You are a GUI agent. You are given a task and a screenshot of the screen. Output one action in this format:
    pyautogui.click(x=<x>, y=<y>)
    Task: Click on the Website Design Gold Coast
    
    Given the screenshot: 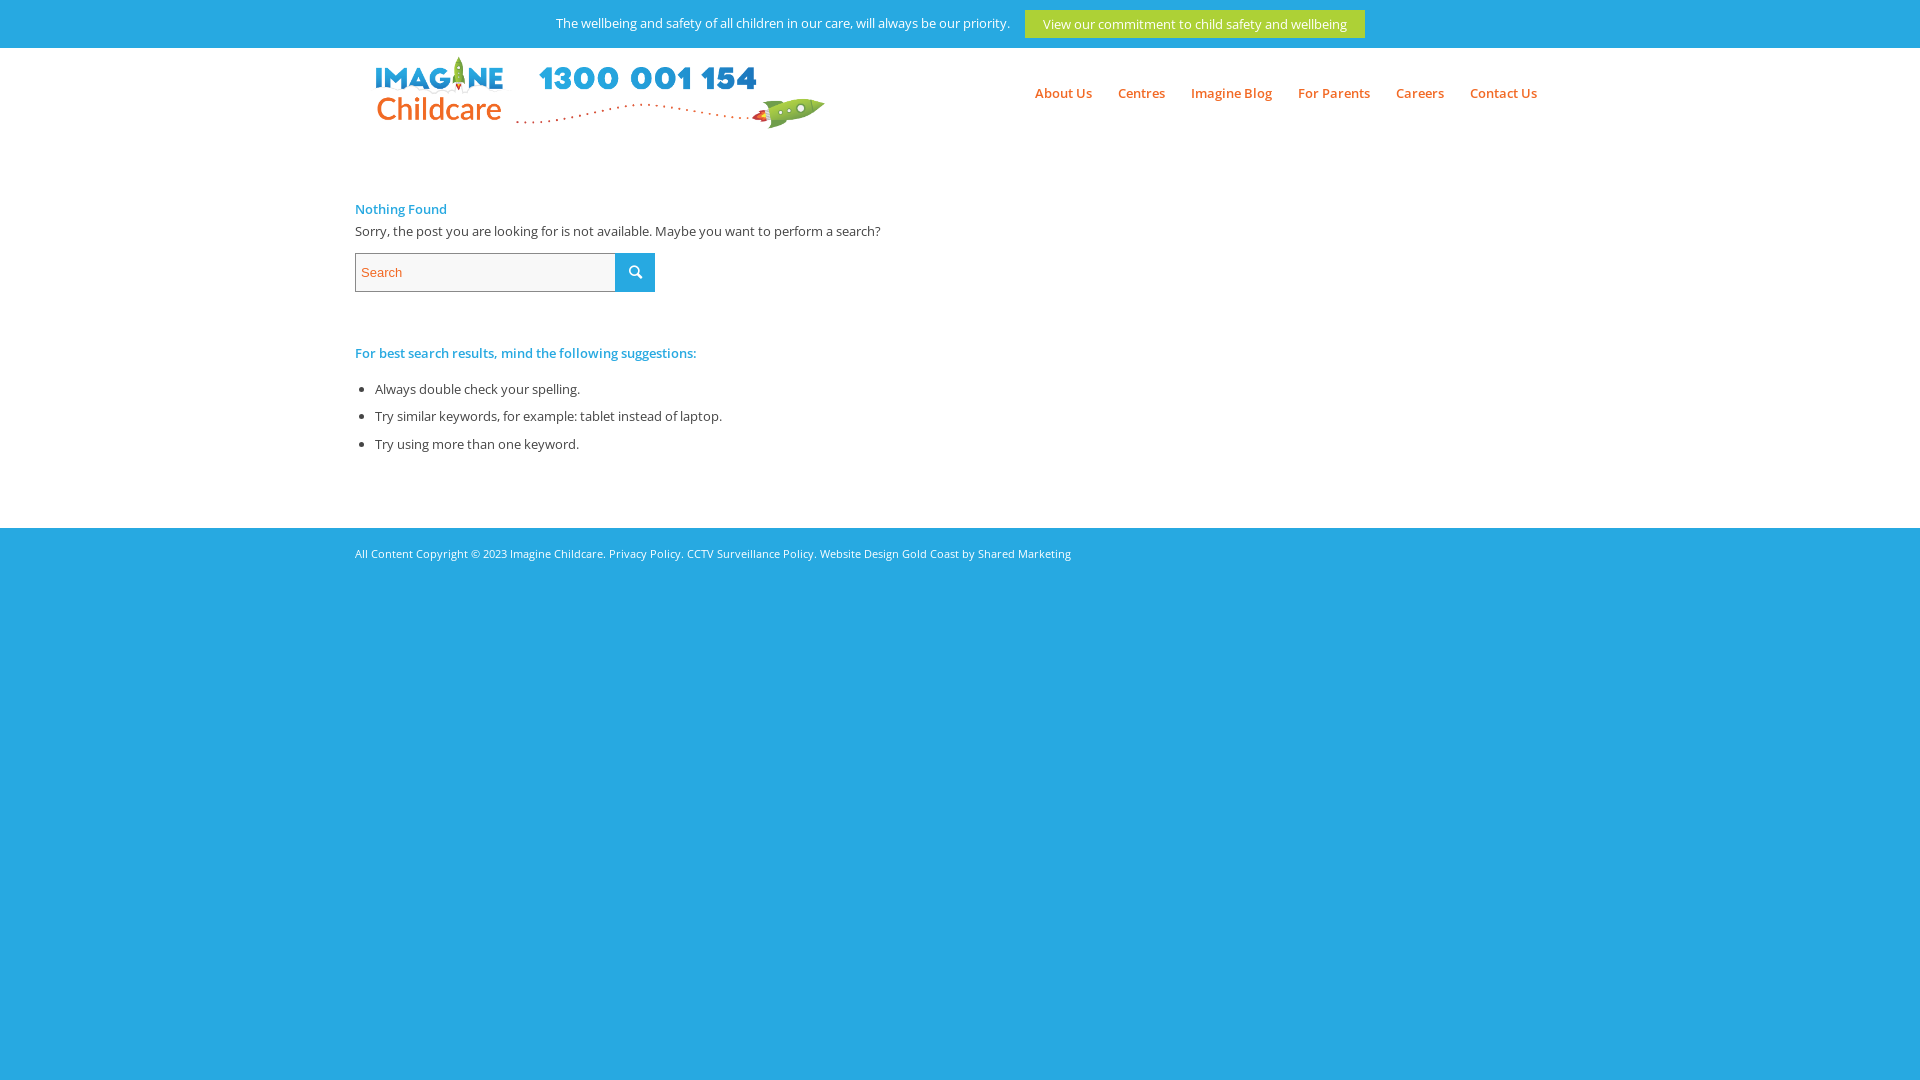 What is the action you would take?
    pyautogui.click(x=890, y=554)
    